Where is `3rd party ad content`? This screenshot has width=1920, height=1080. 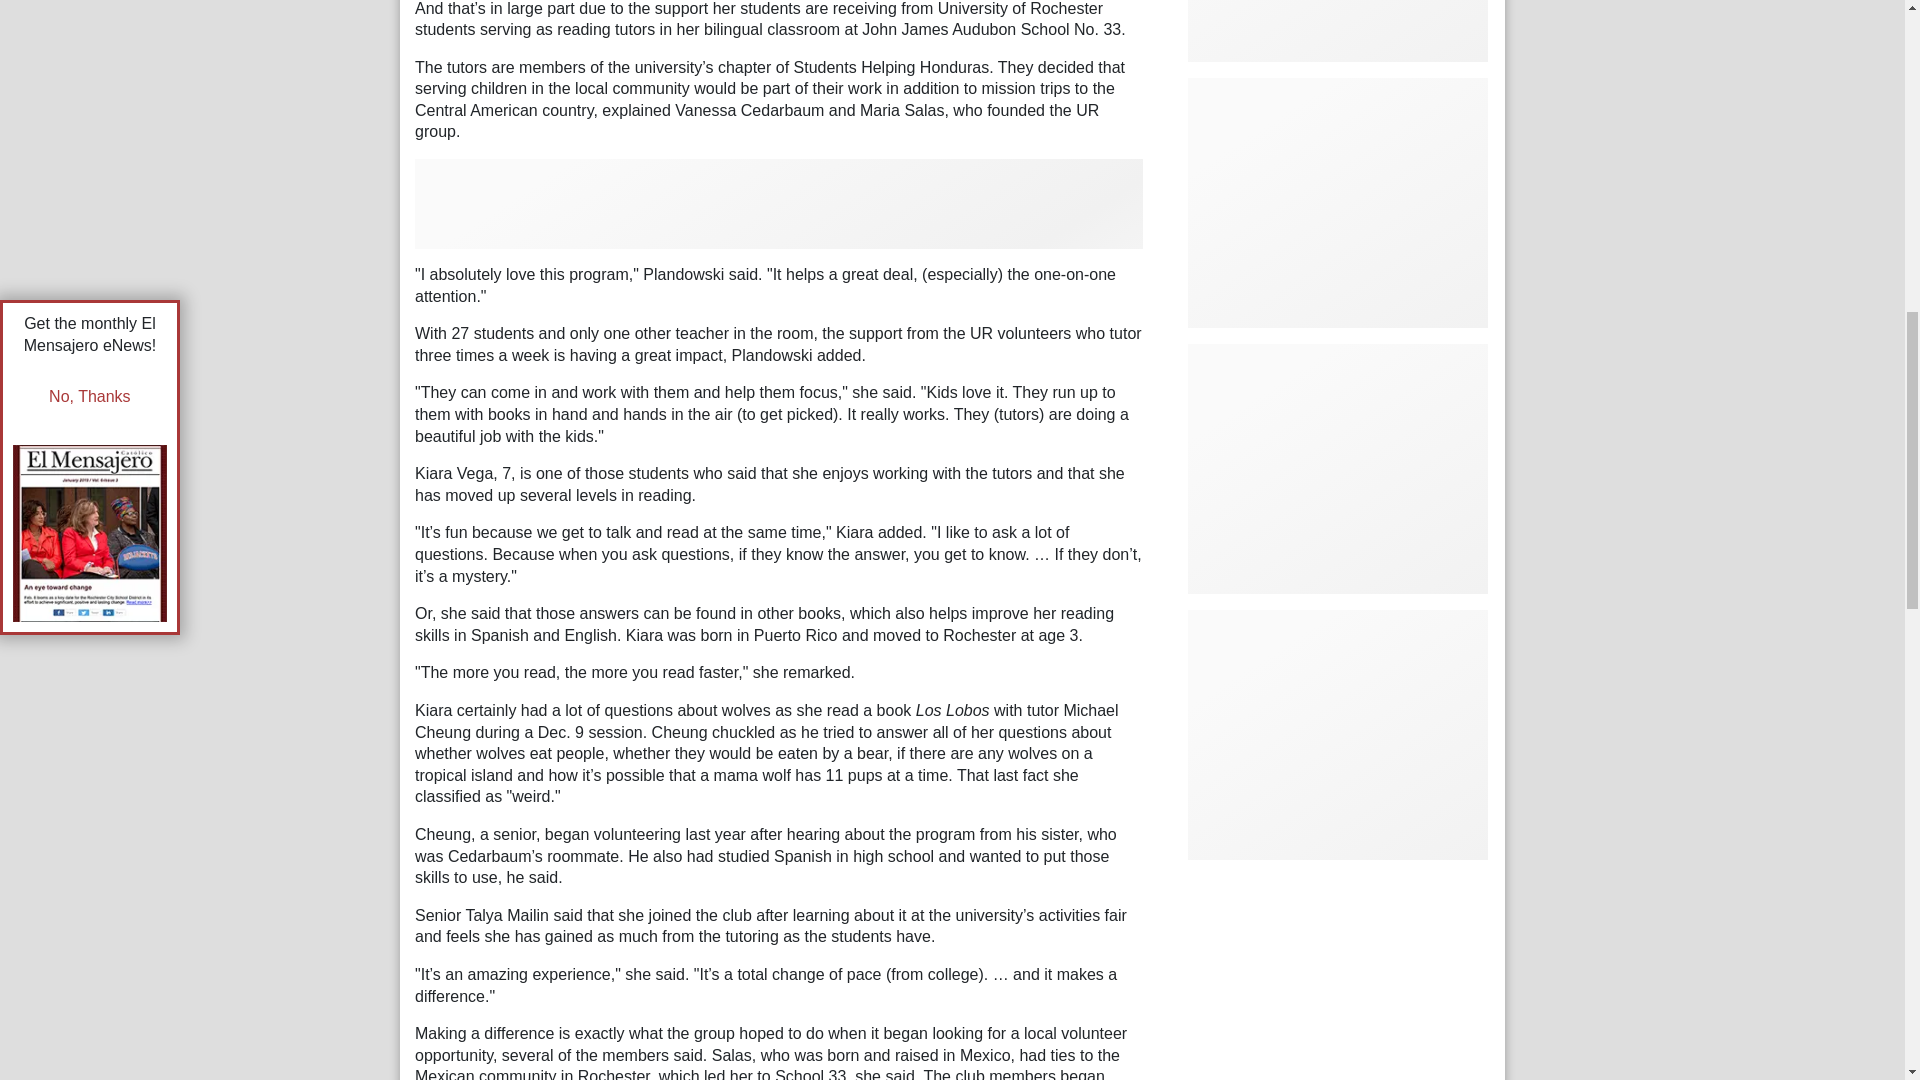
3rd party ad content is located at coordinates (1338, 734).